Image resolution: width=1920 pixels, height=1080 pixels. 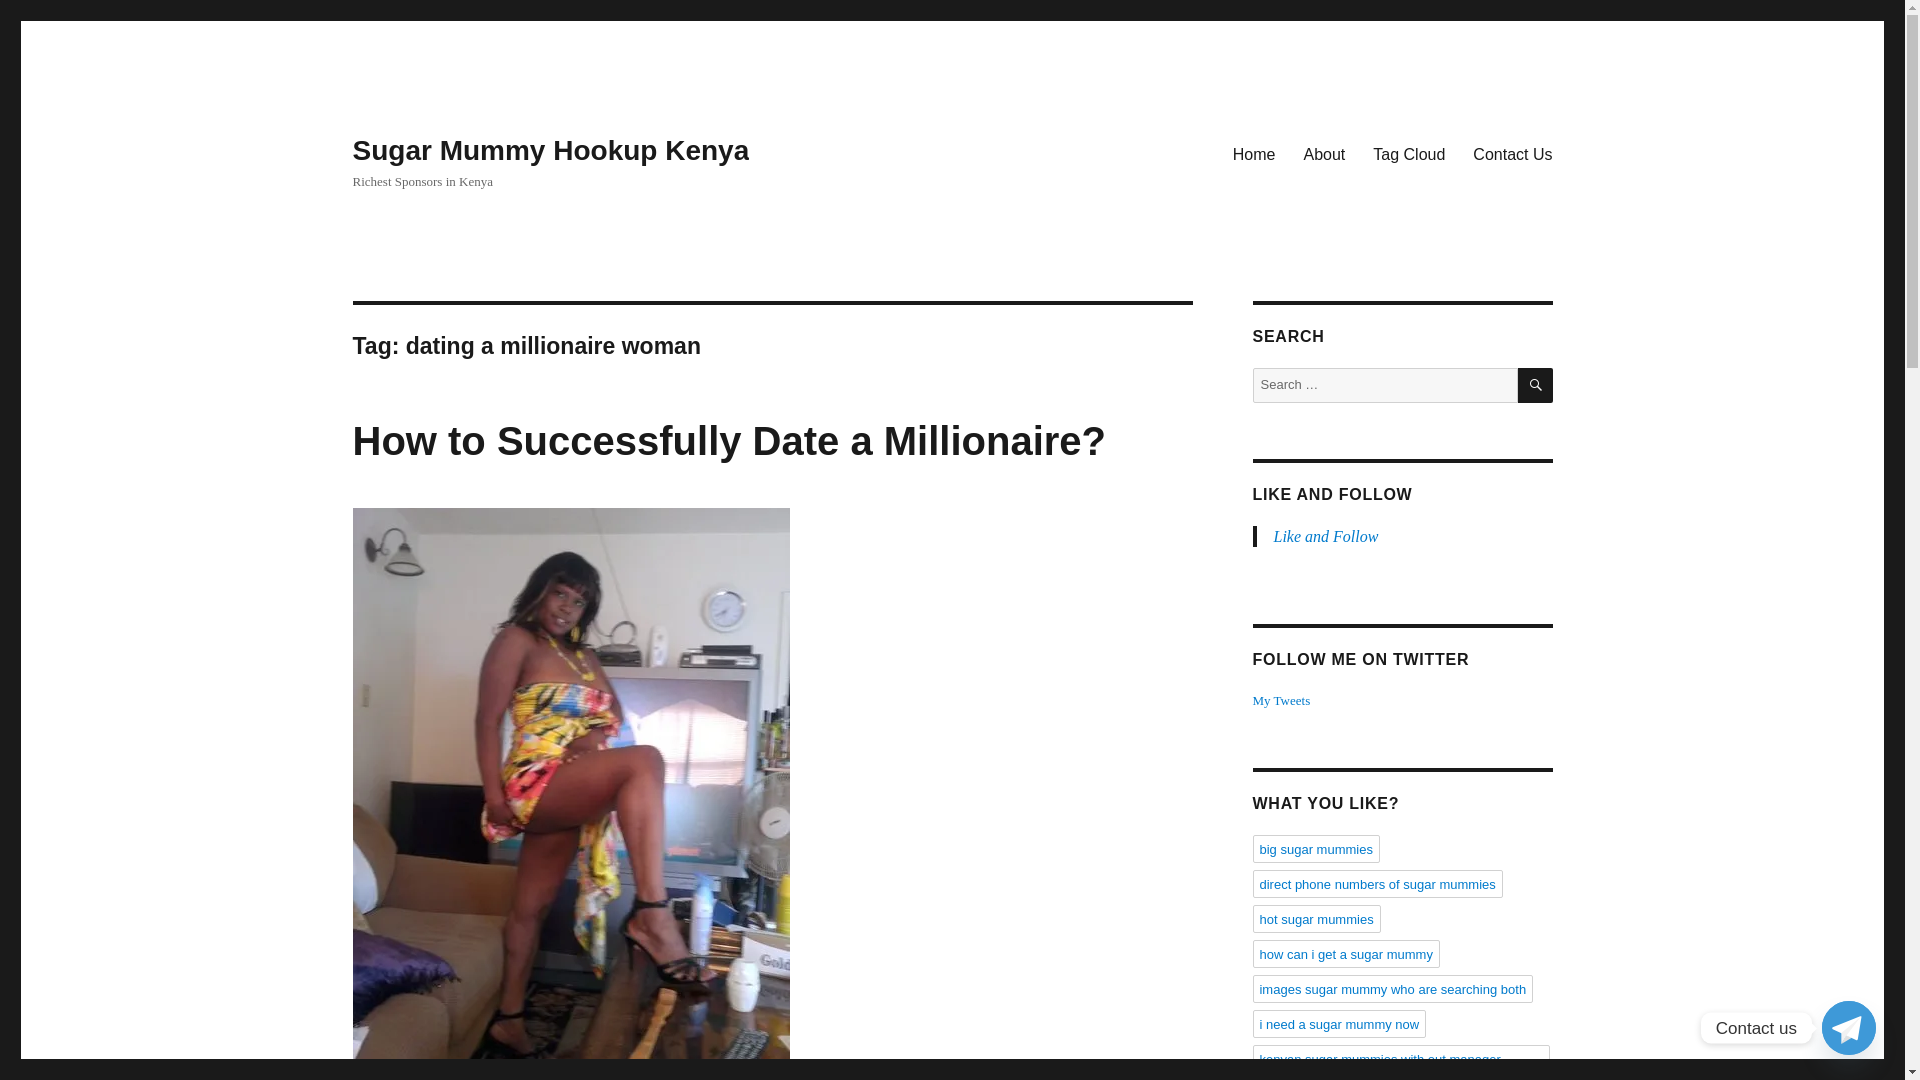 I want to click on Tag Cloud, so click(x=1409, y=153).